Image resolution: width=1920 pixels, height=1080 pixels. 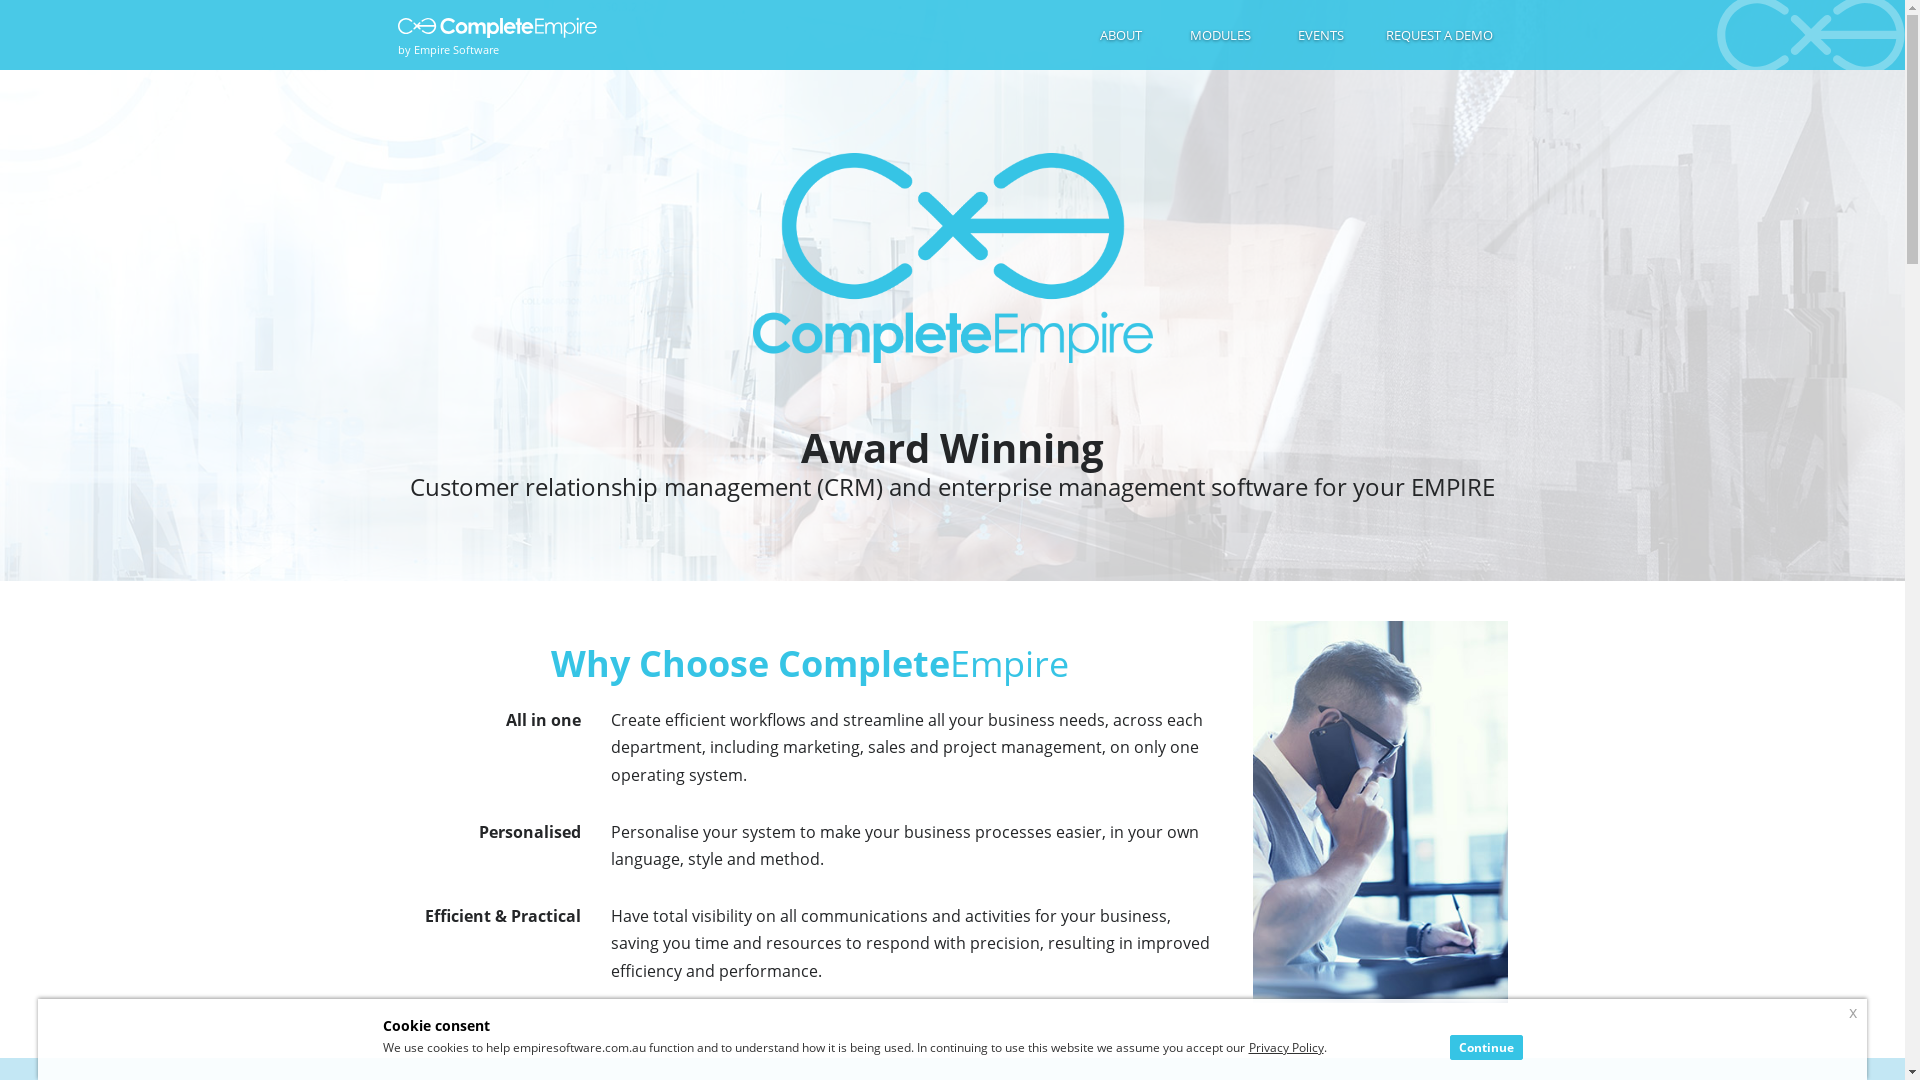 What do you see at coordinates (503, 36) in the screenshot?
I see `by Empire Software` at bounding box center [503, 36].